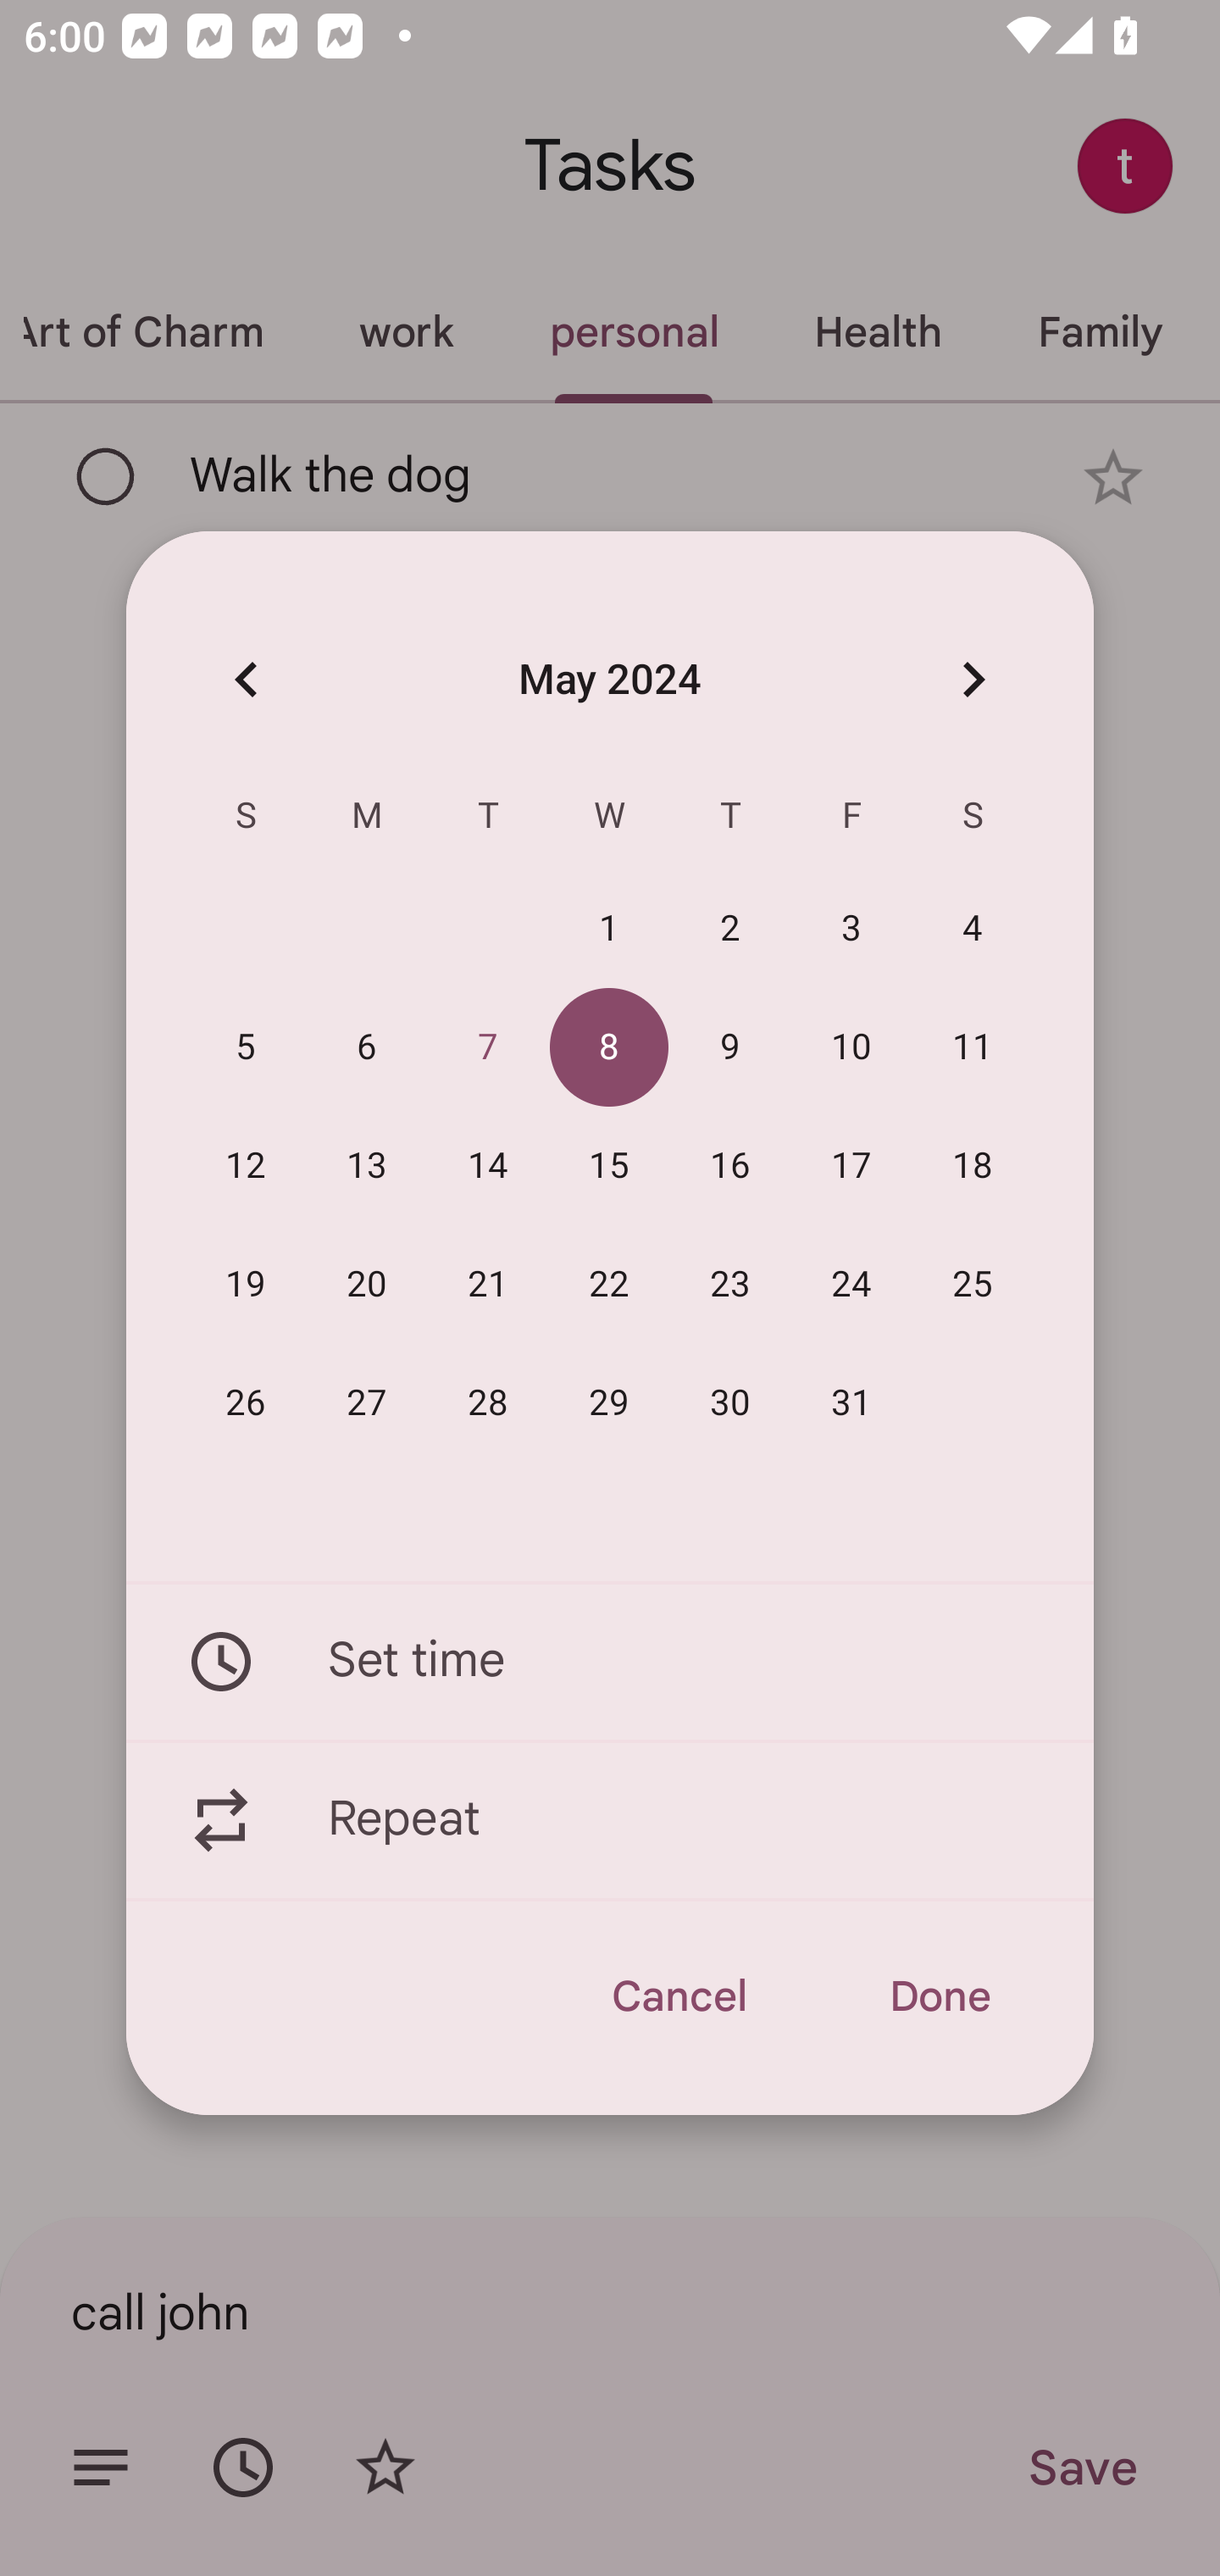 The image size is (1220, 2576). What do you see at coordinates (678, 1996) in the screenshot?
I see `Cancel` at bounding box center [678, 1996].